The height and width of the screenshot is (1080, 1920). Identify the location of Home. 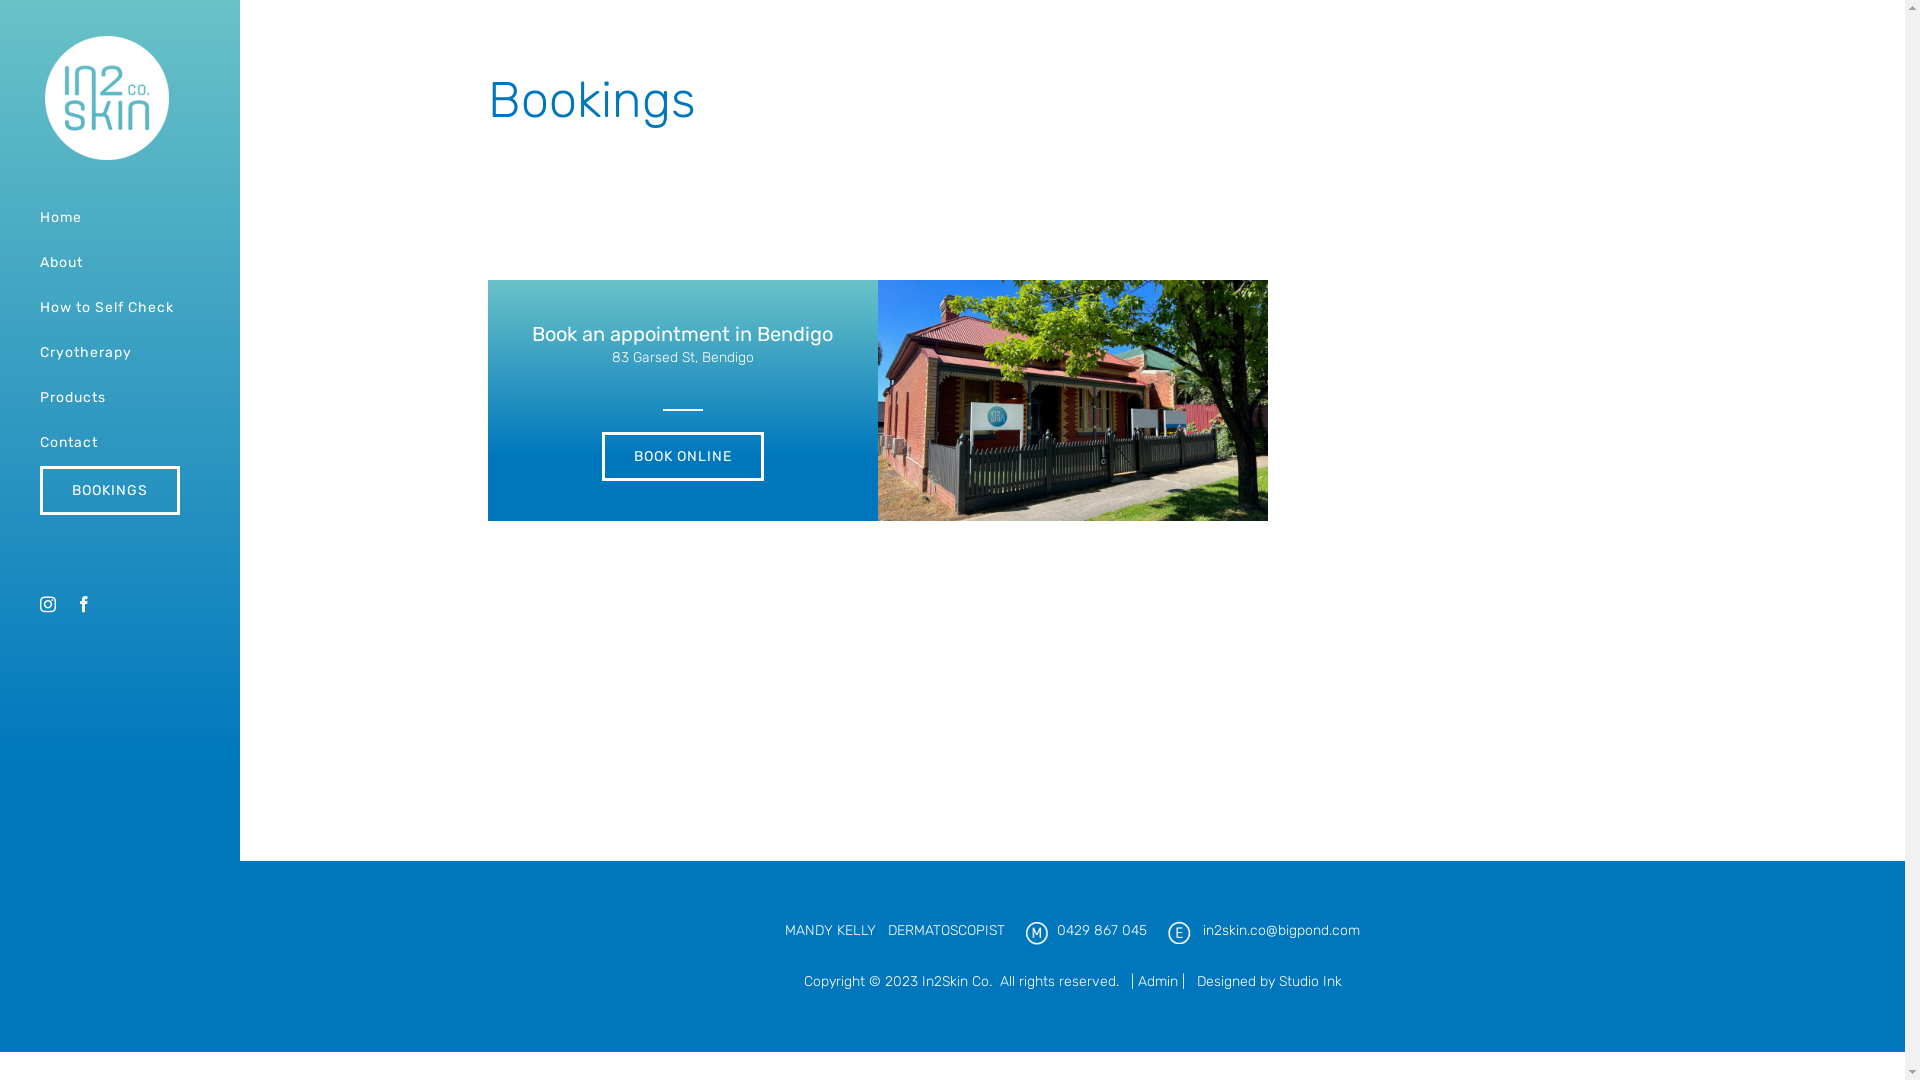
(120, 218).